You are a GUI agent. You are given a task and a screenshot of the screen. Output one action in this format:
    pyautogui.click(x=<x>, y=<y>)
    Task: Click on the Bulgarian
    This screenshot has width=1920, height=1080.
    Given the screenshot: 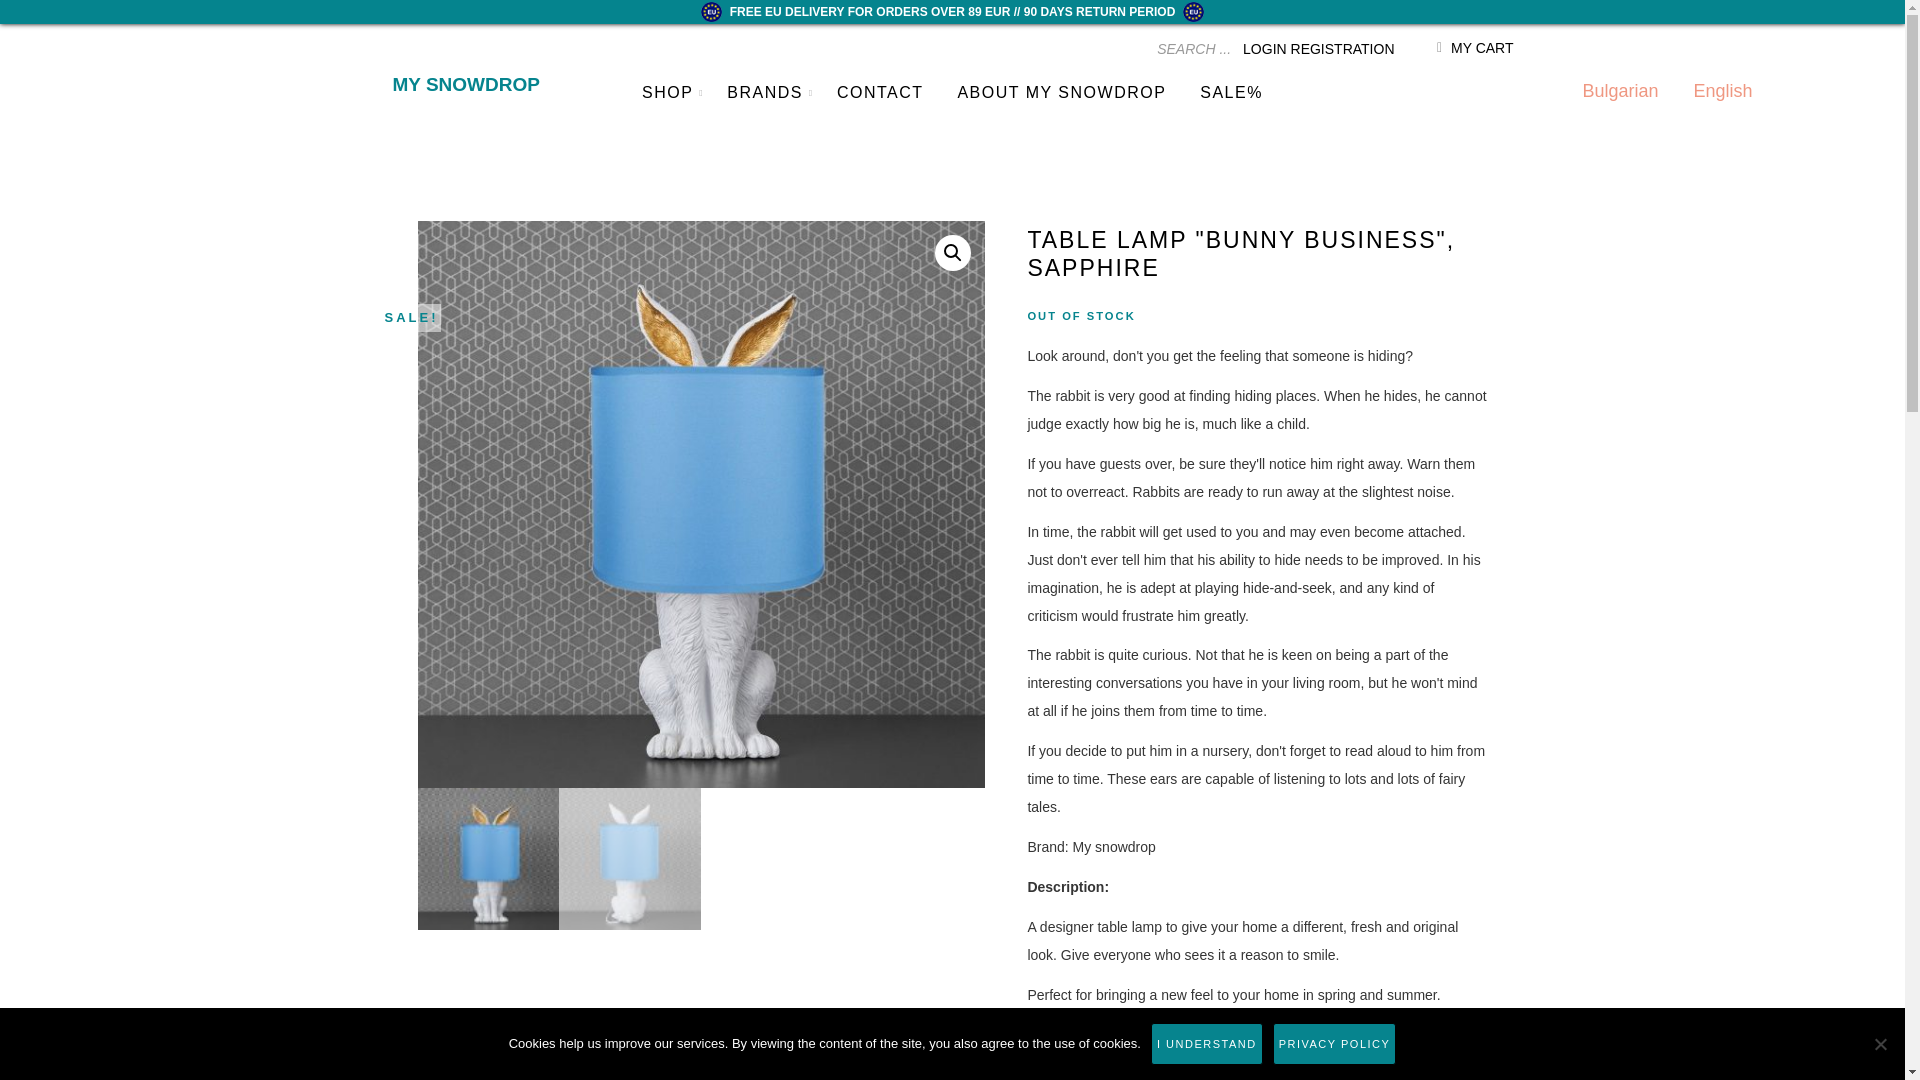 What is the action you would take?
    pyautogui.click(x=1620, y=91)
    